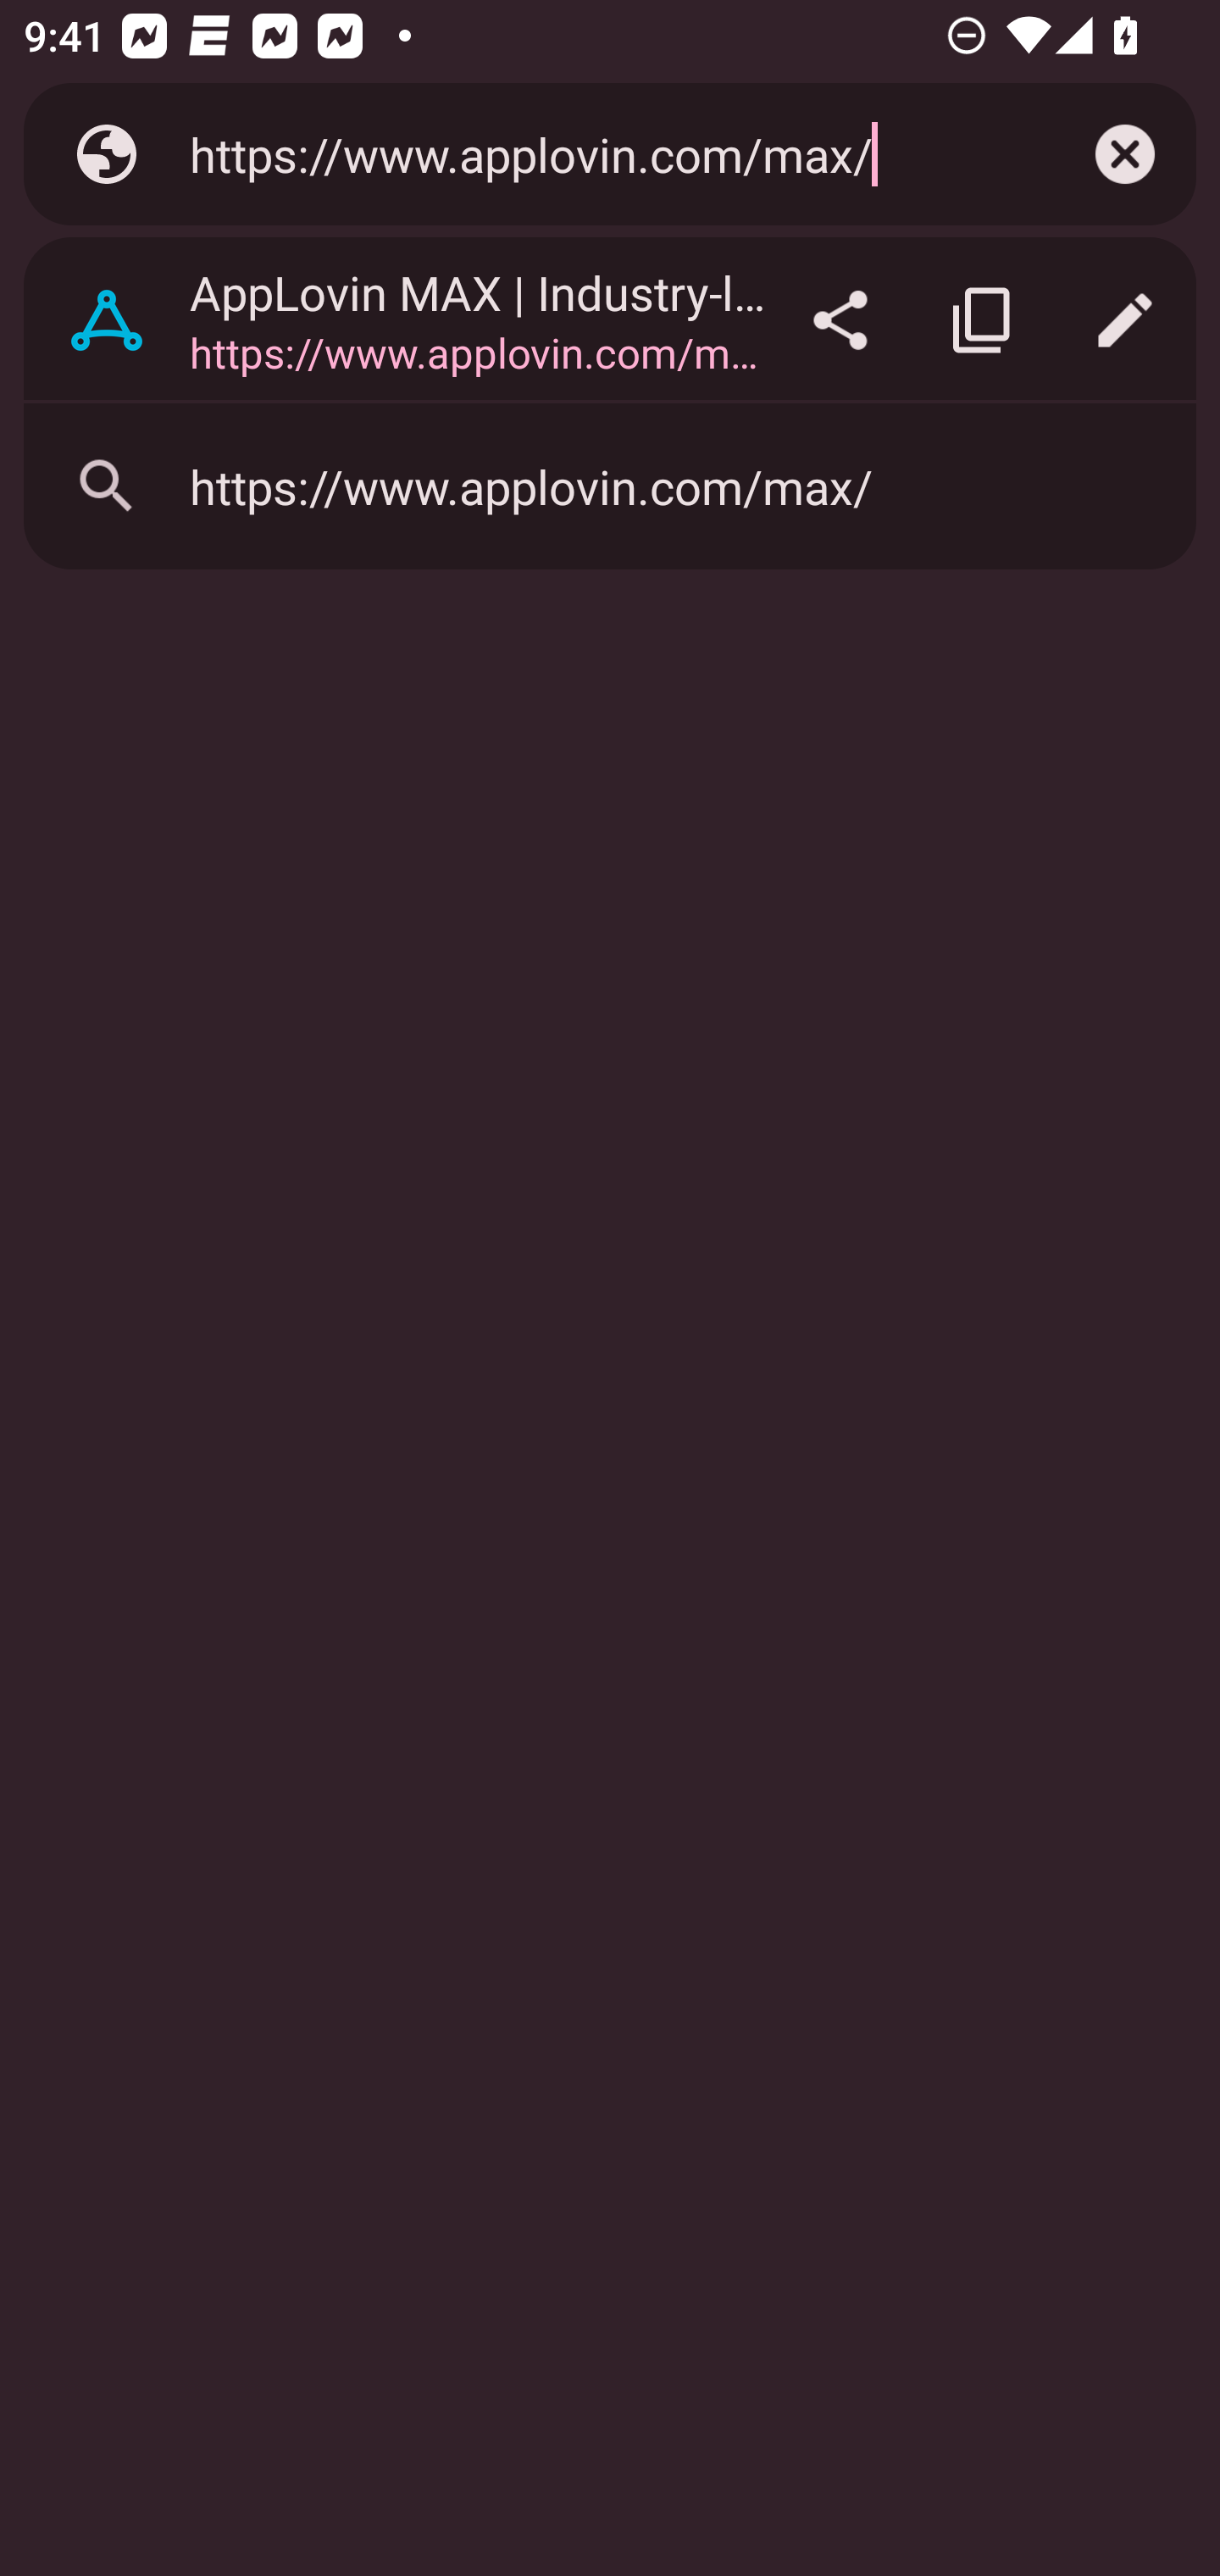  I want to click on Clear input, so click(1125, 154).